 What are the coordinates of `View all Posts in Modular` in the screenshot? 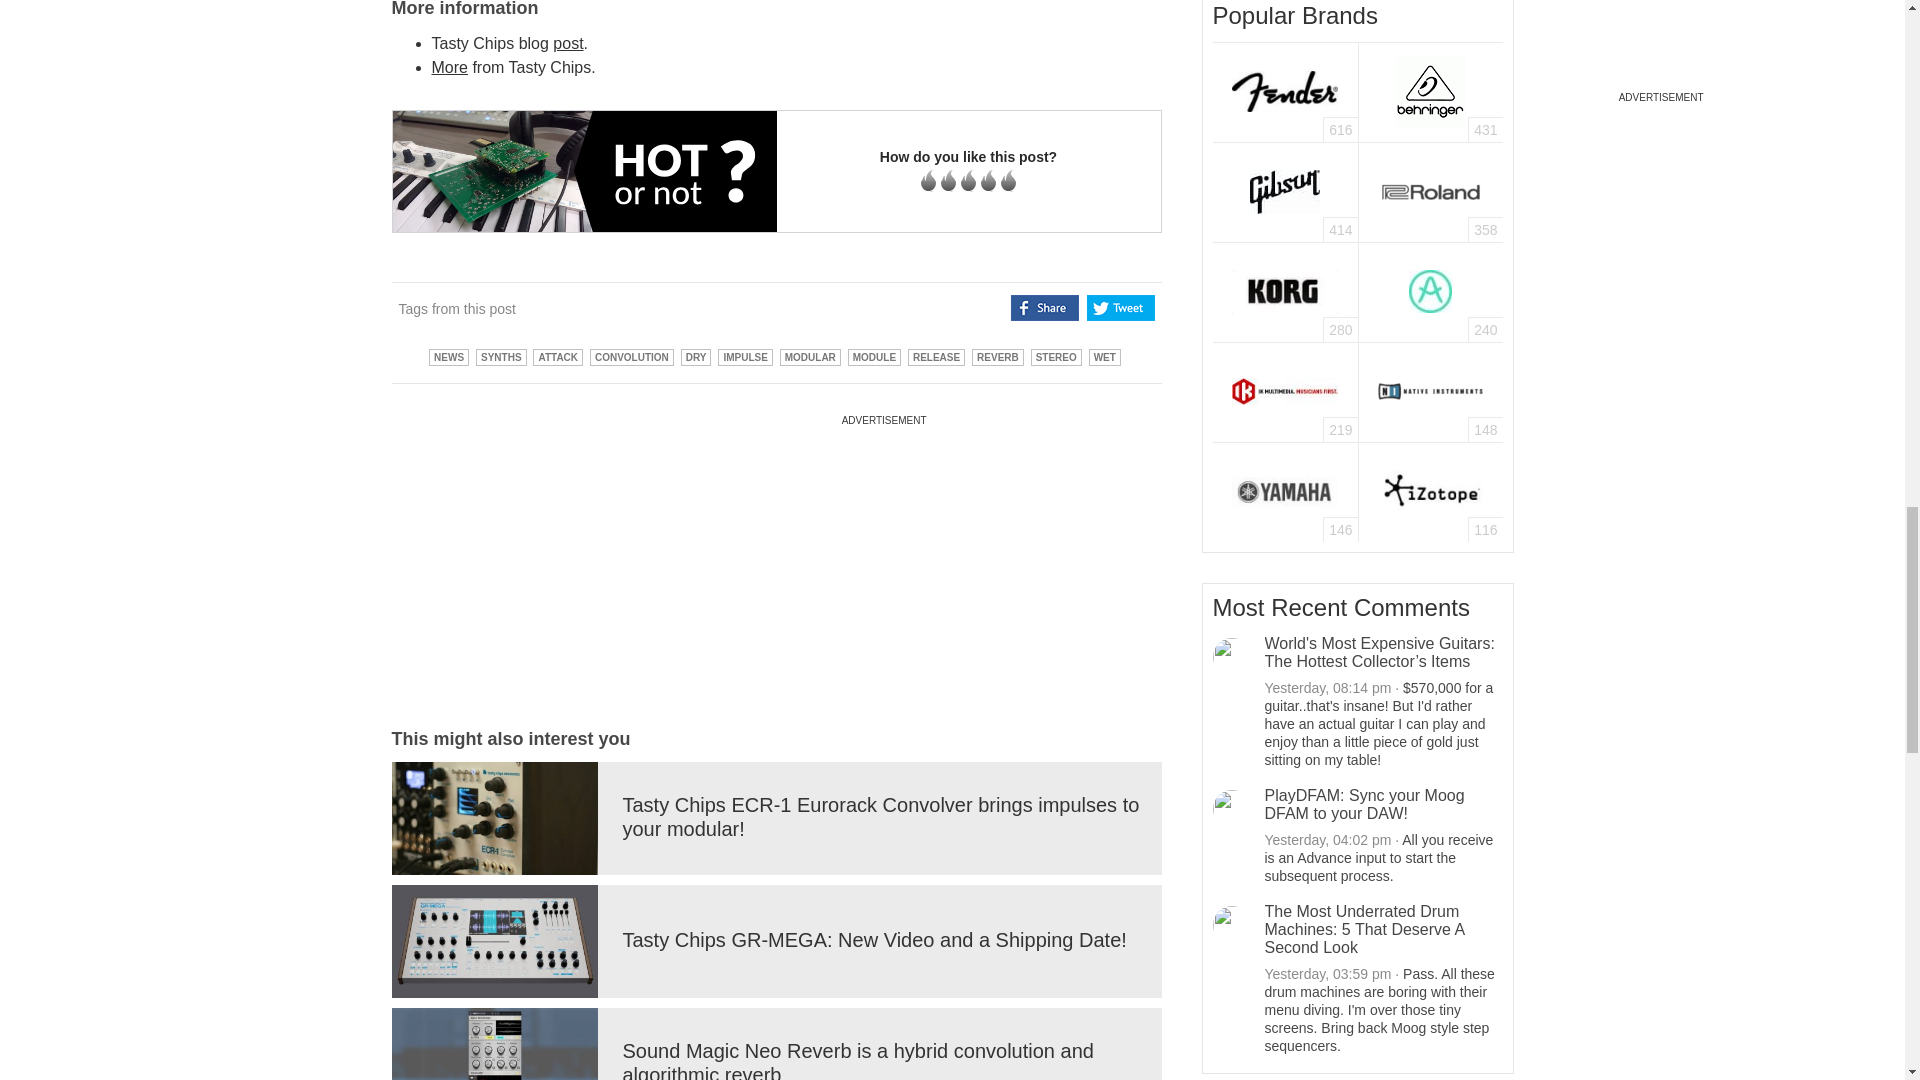 It's located at (810, 356).